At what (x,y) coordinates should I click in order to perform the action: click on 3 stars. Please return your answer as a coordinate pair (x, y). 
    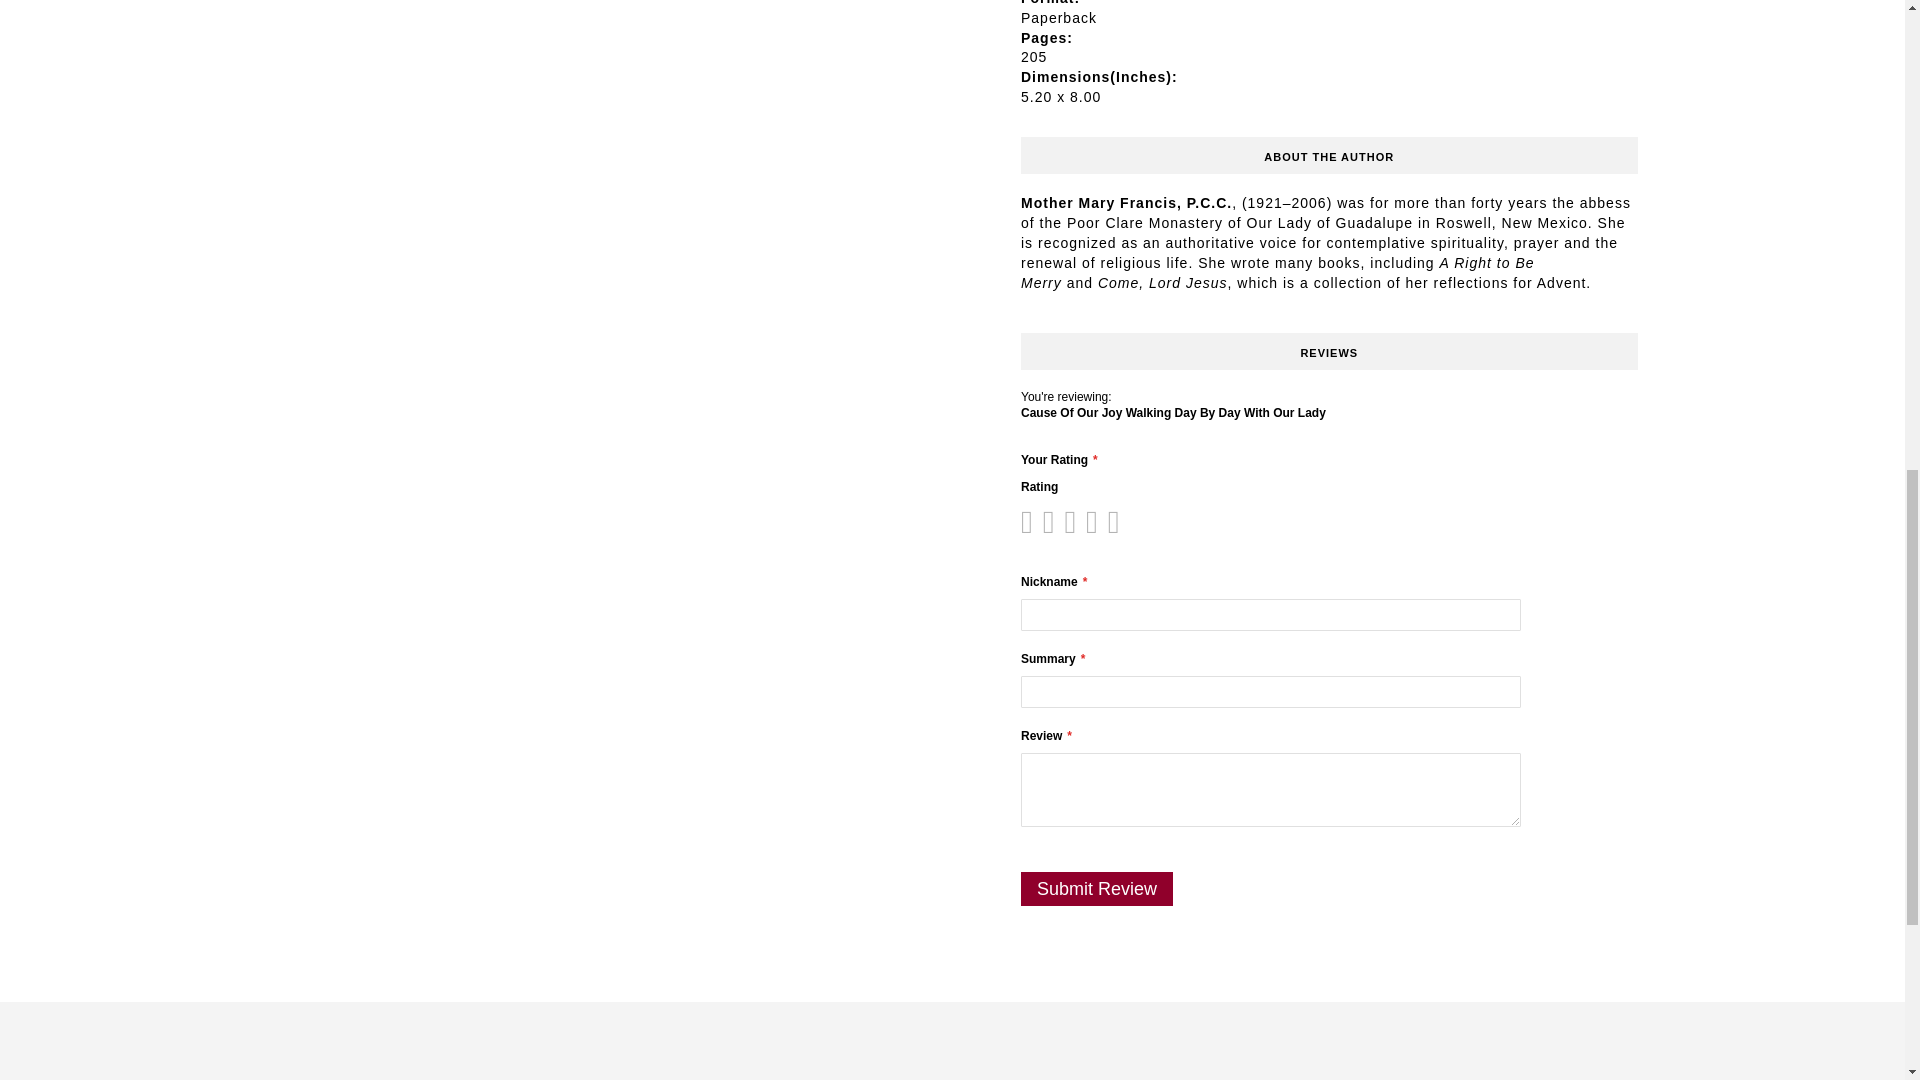
    Looking at the image, I should click on (1054, 522).